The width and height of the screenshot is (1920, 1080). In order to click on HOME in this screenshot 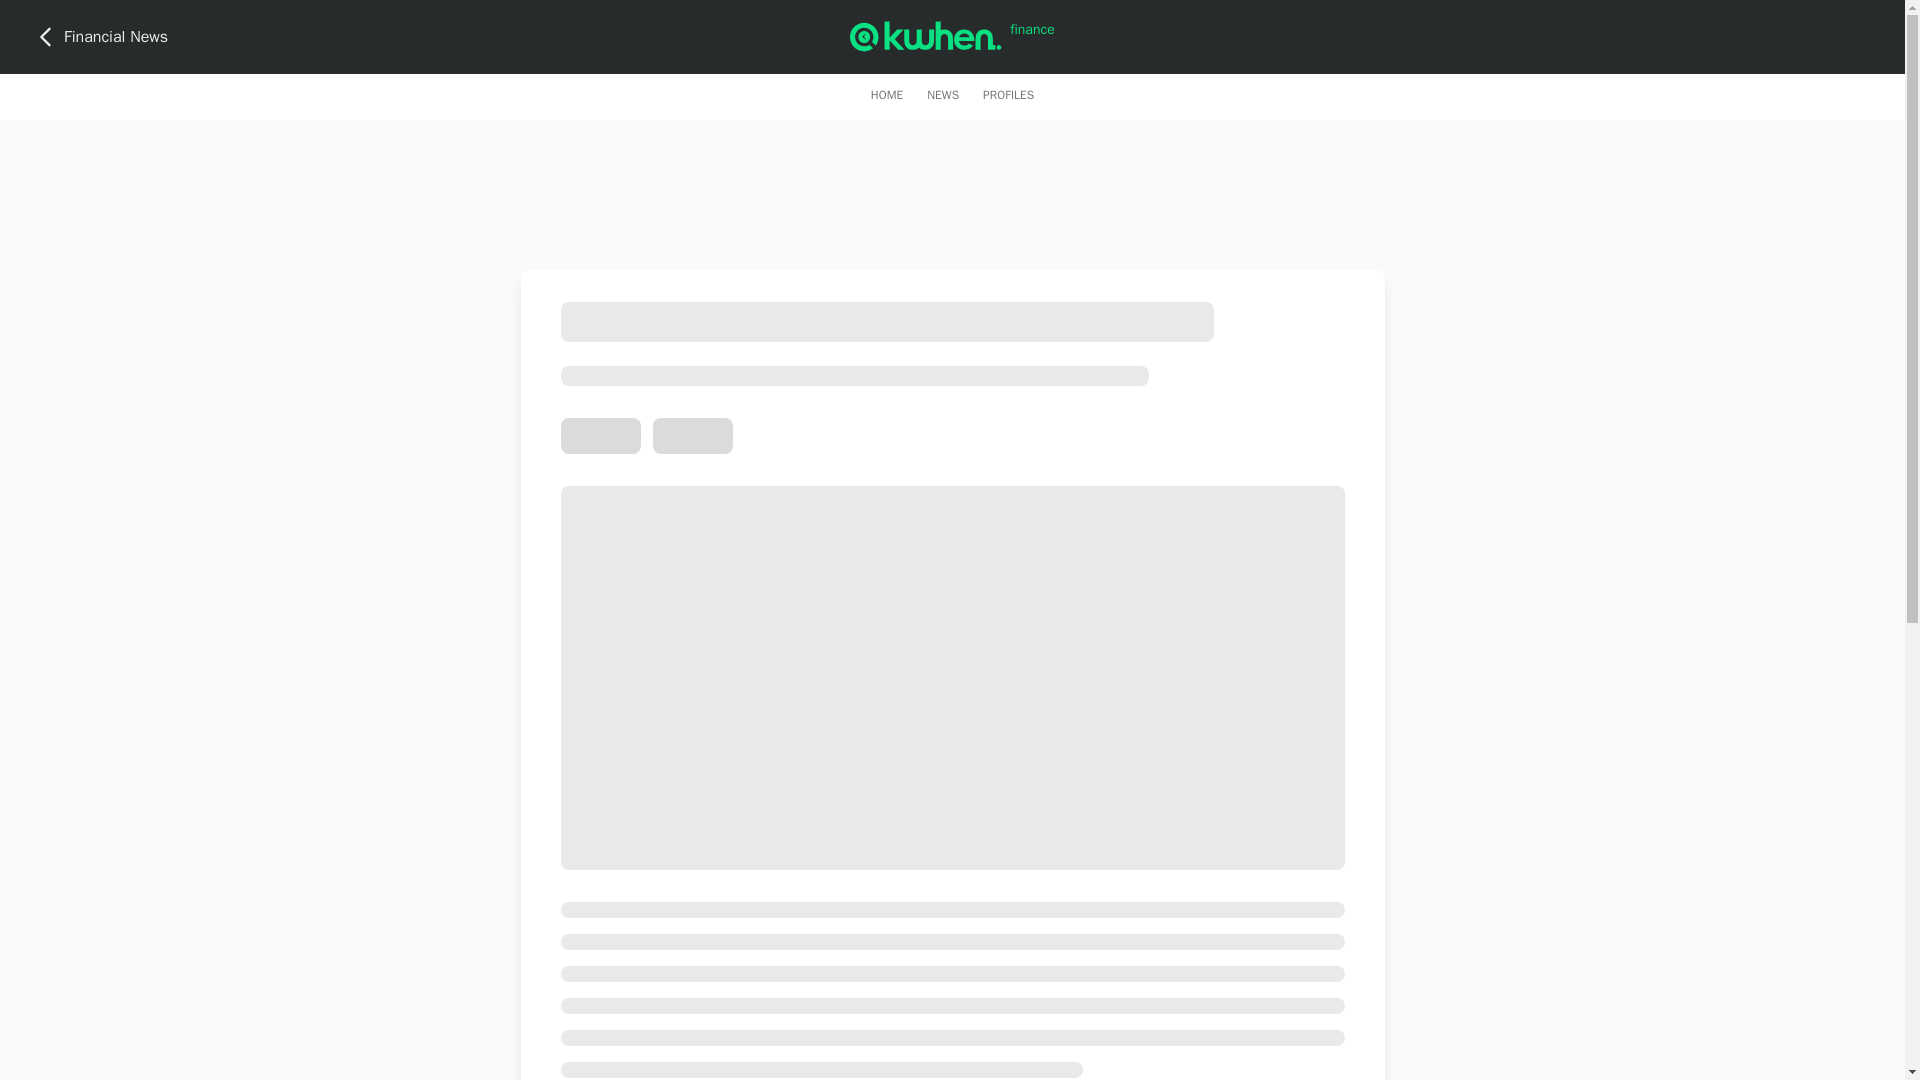, I will do `click(886, 94)`.